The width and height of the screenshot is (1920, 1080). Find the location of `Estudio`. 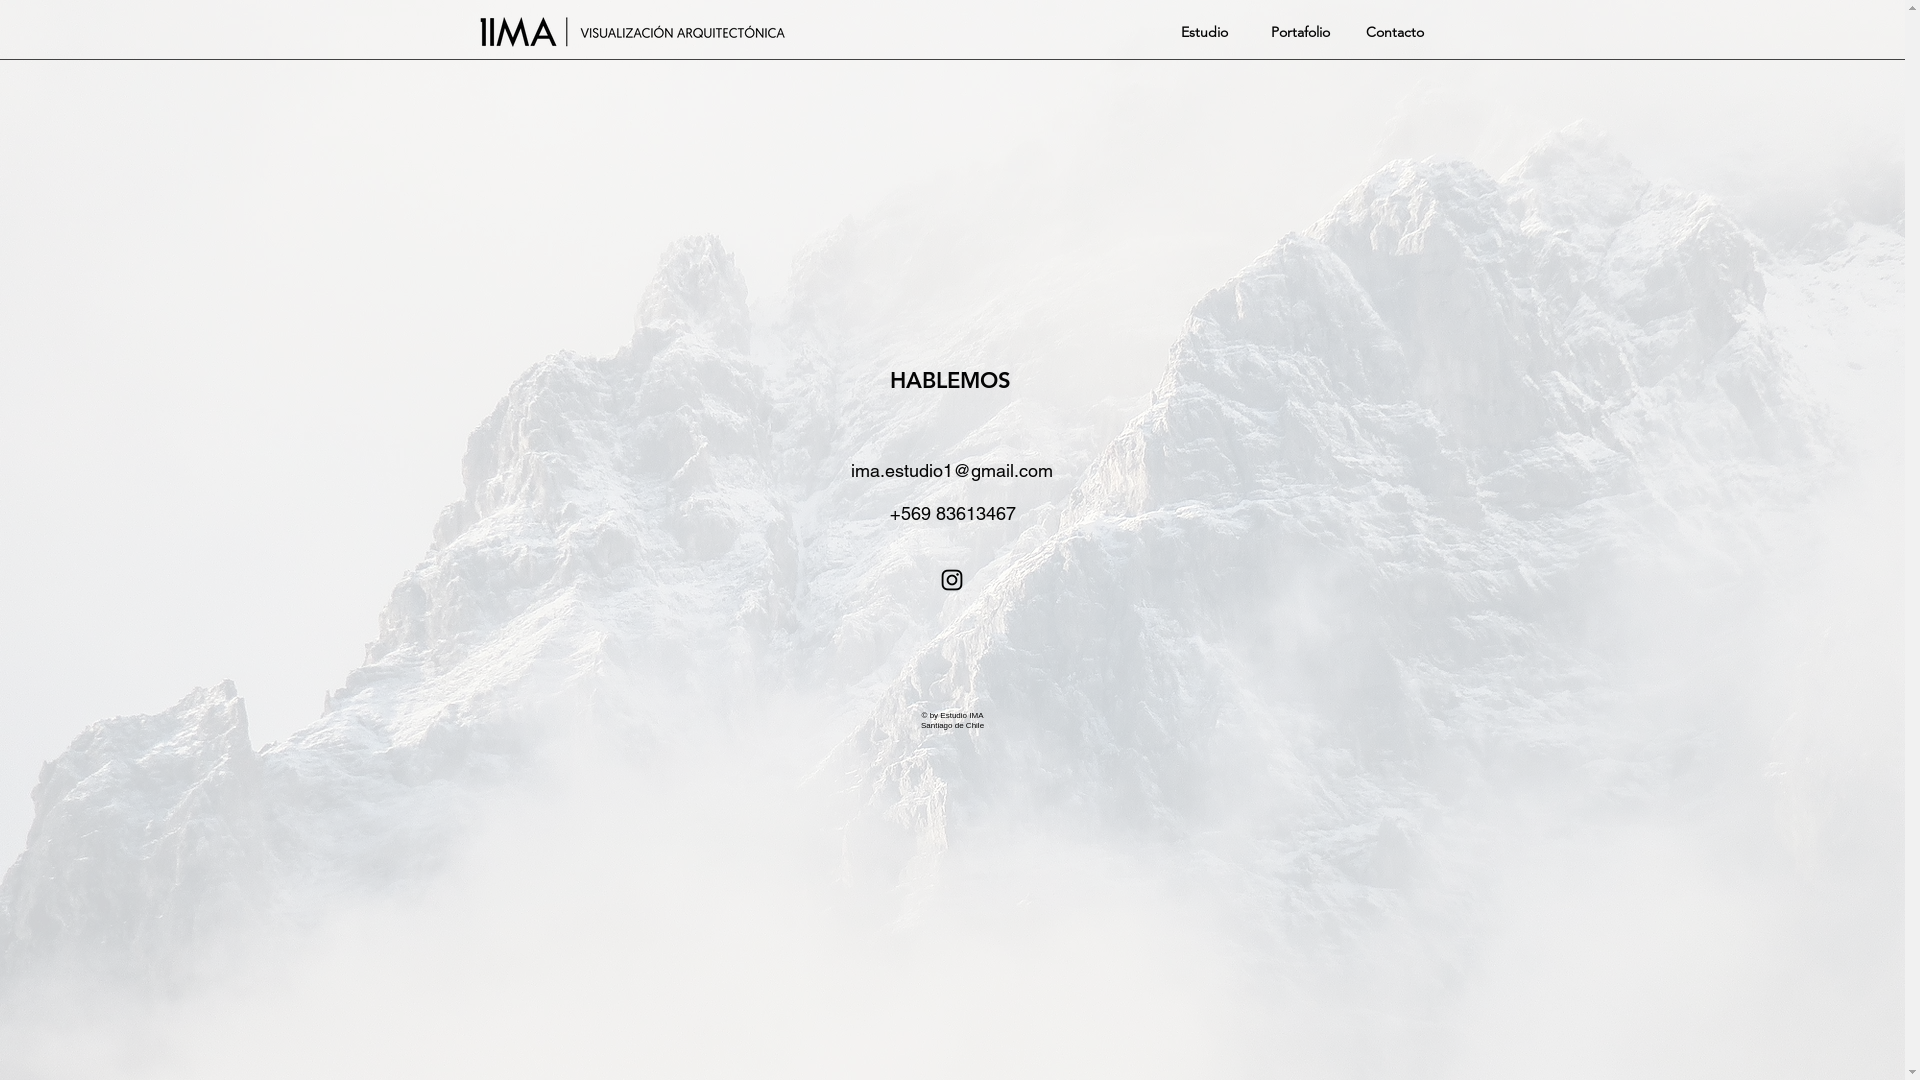

Estudio is located at coordinates (1202, 32).